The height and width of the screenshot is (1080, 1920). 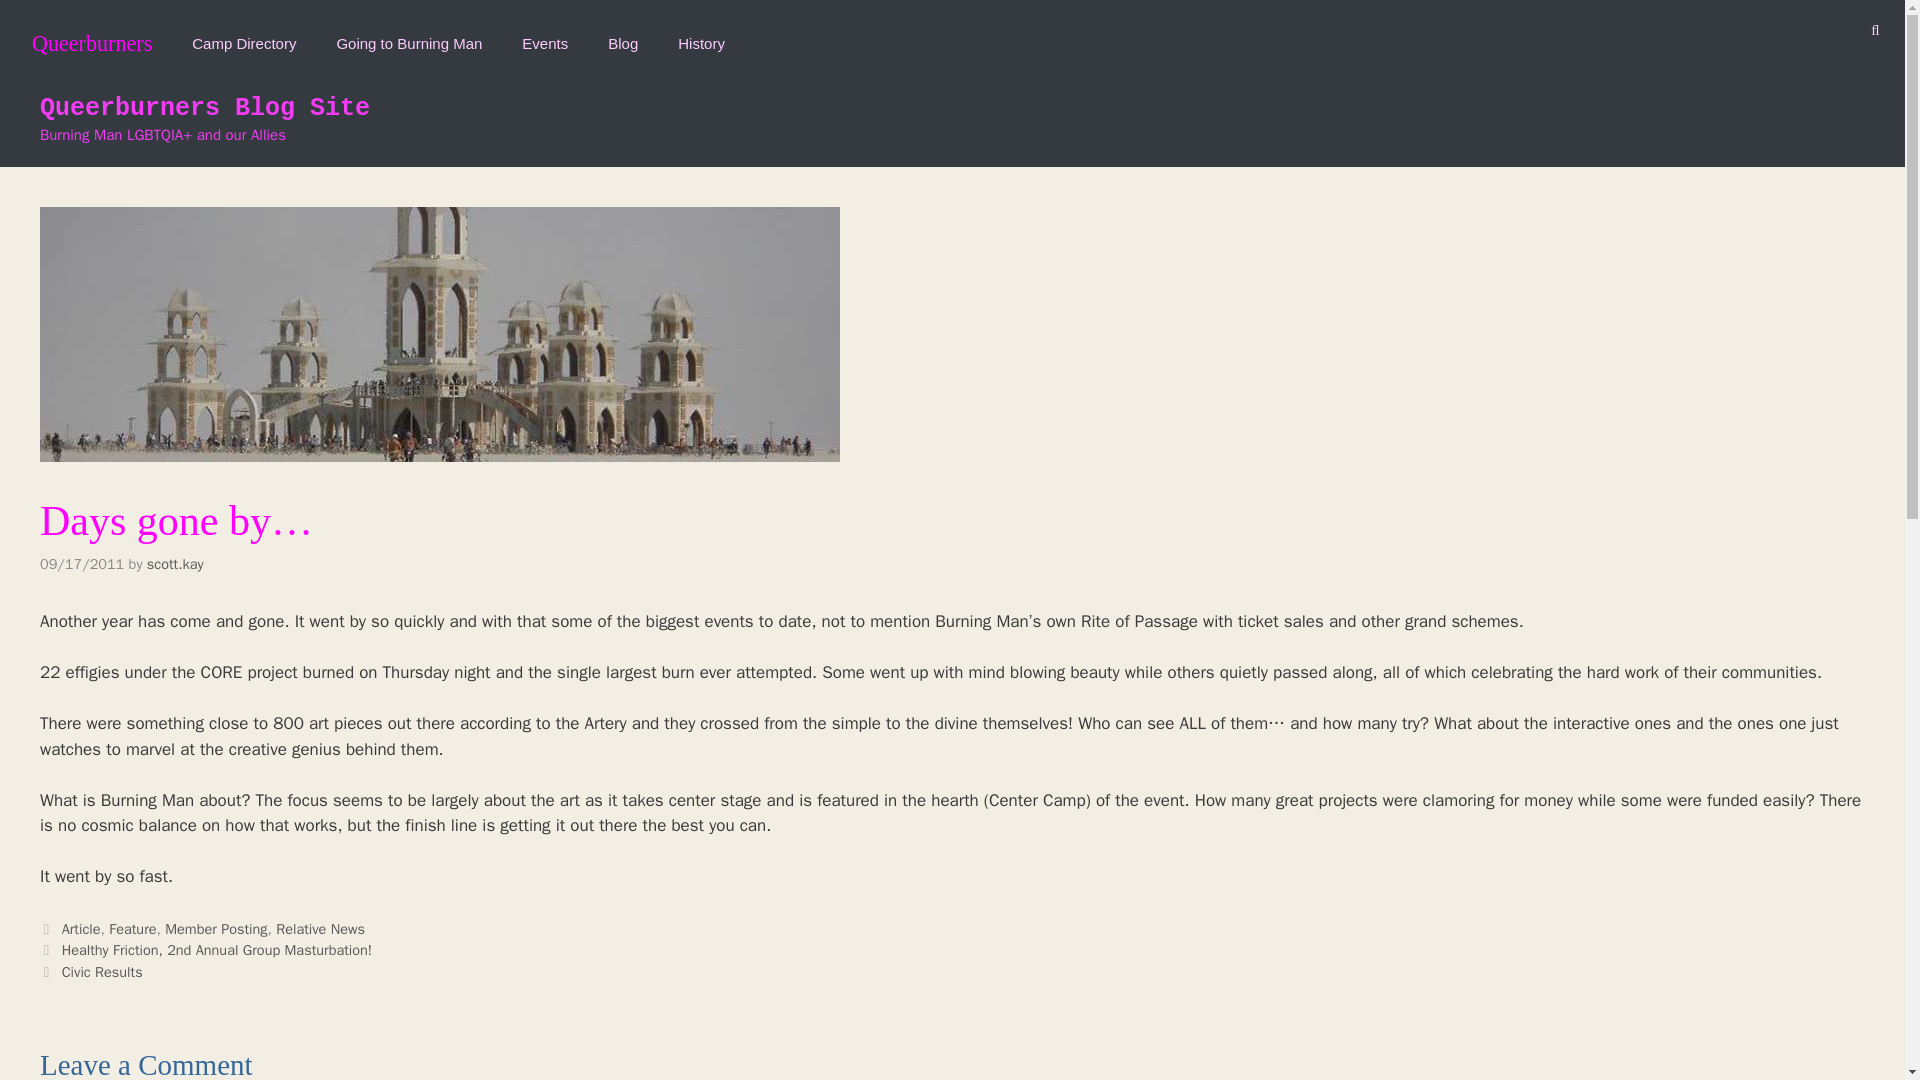 What do you see at coordinates (86, 37) in the screenshot?
I see `Queerburners` at bounding box center [86, 37].